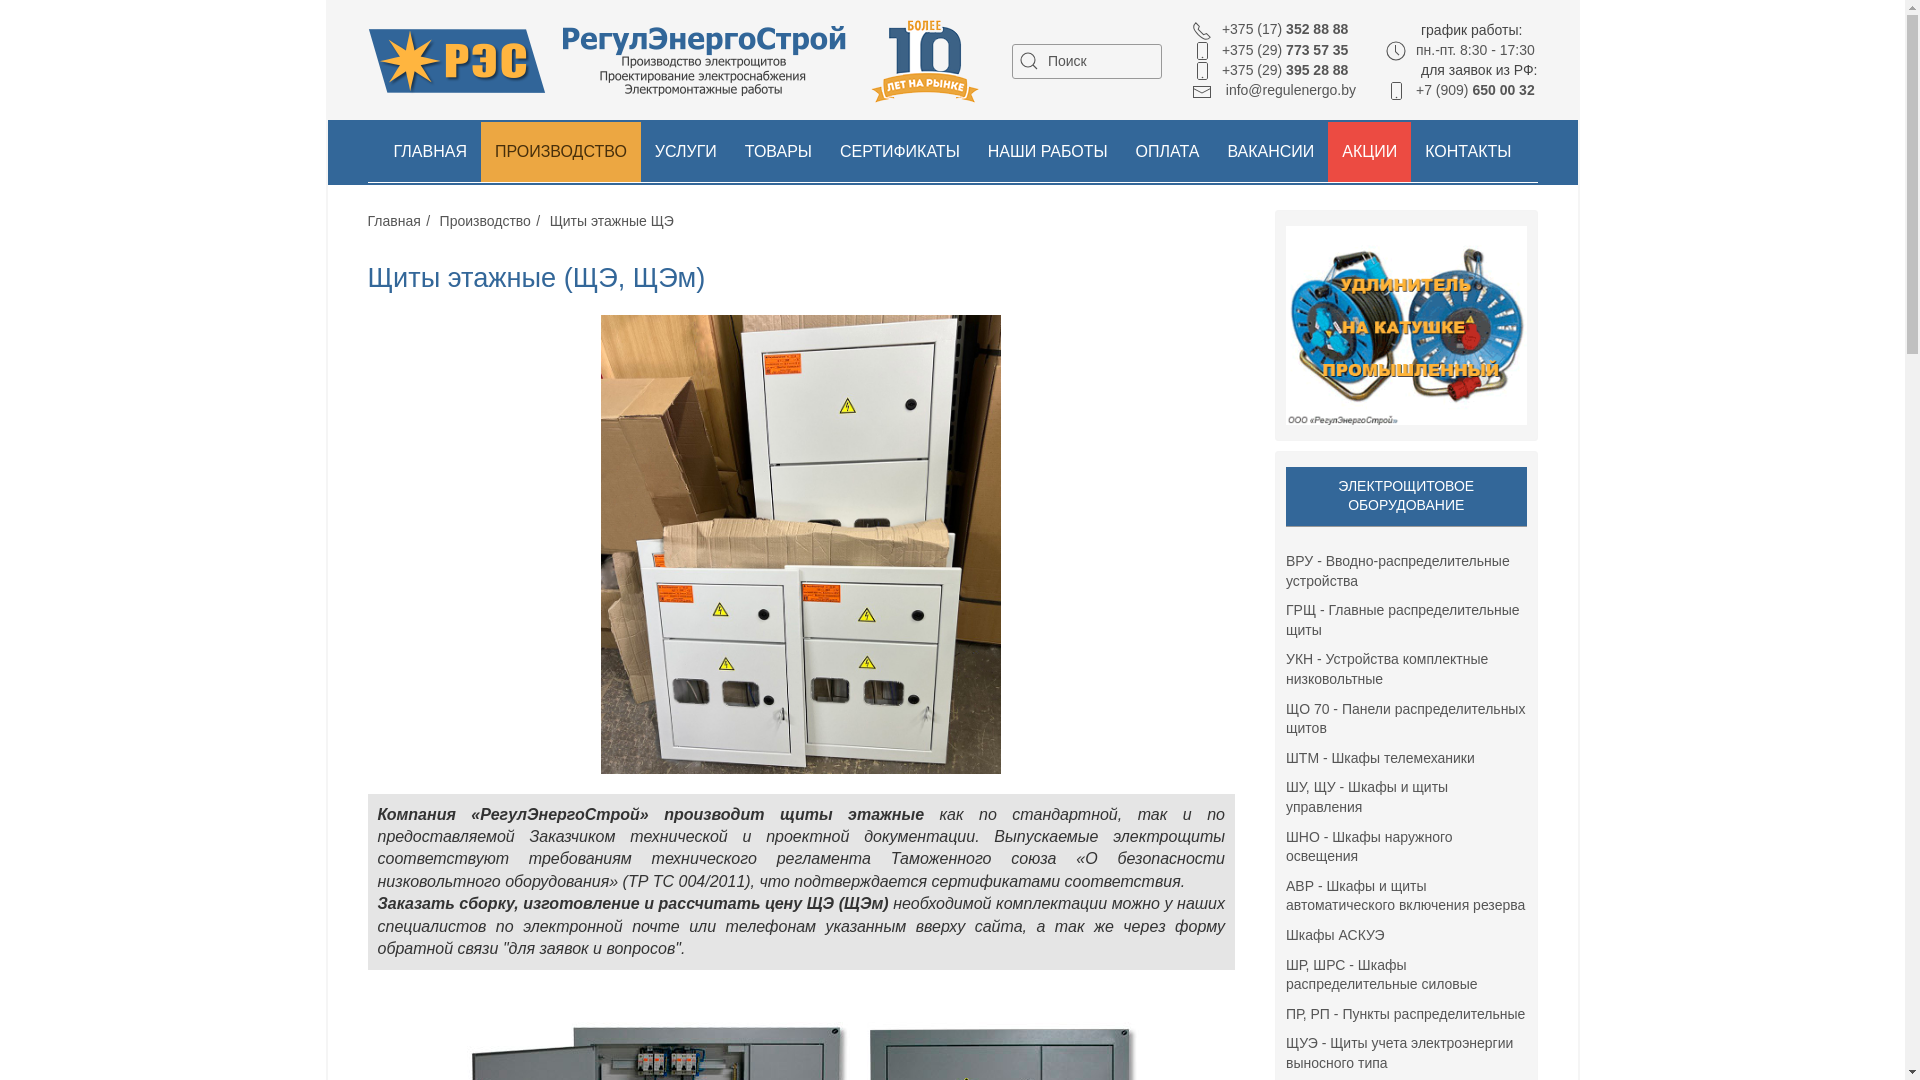 This screenshot has height=1080, width=1920. I want to click on +375 (17) 352 88 88, so click(1270, 29).